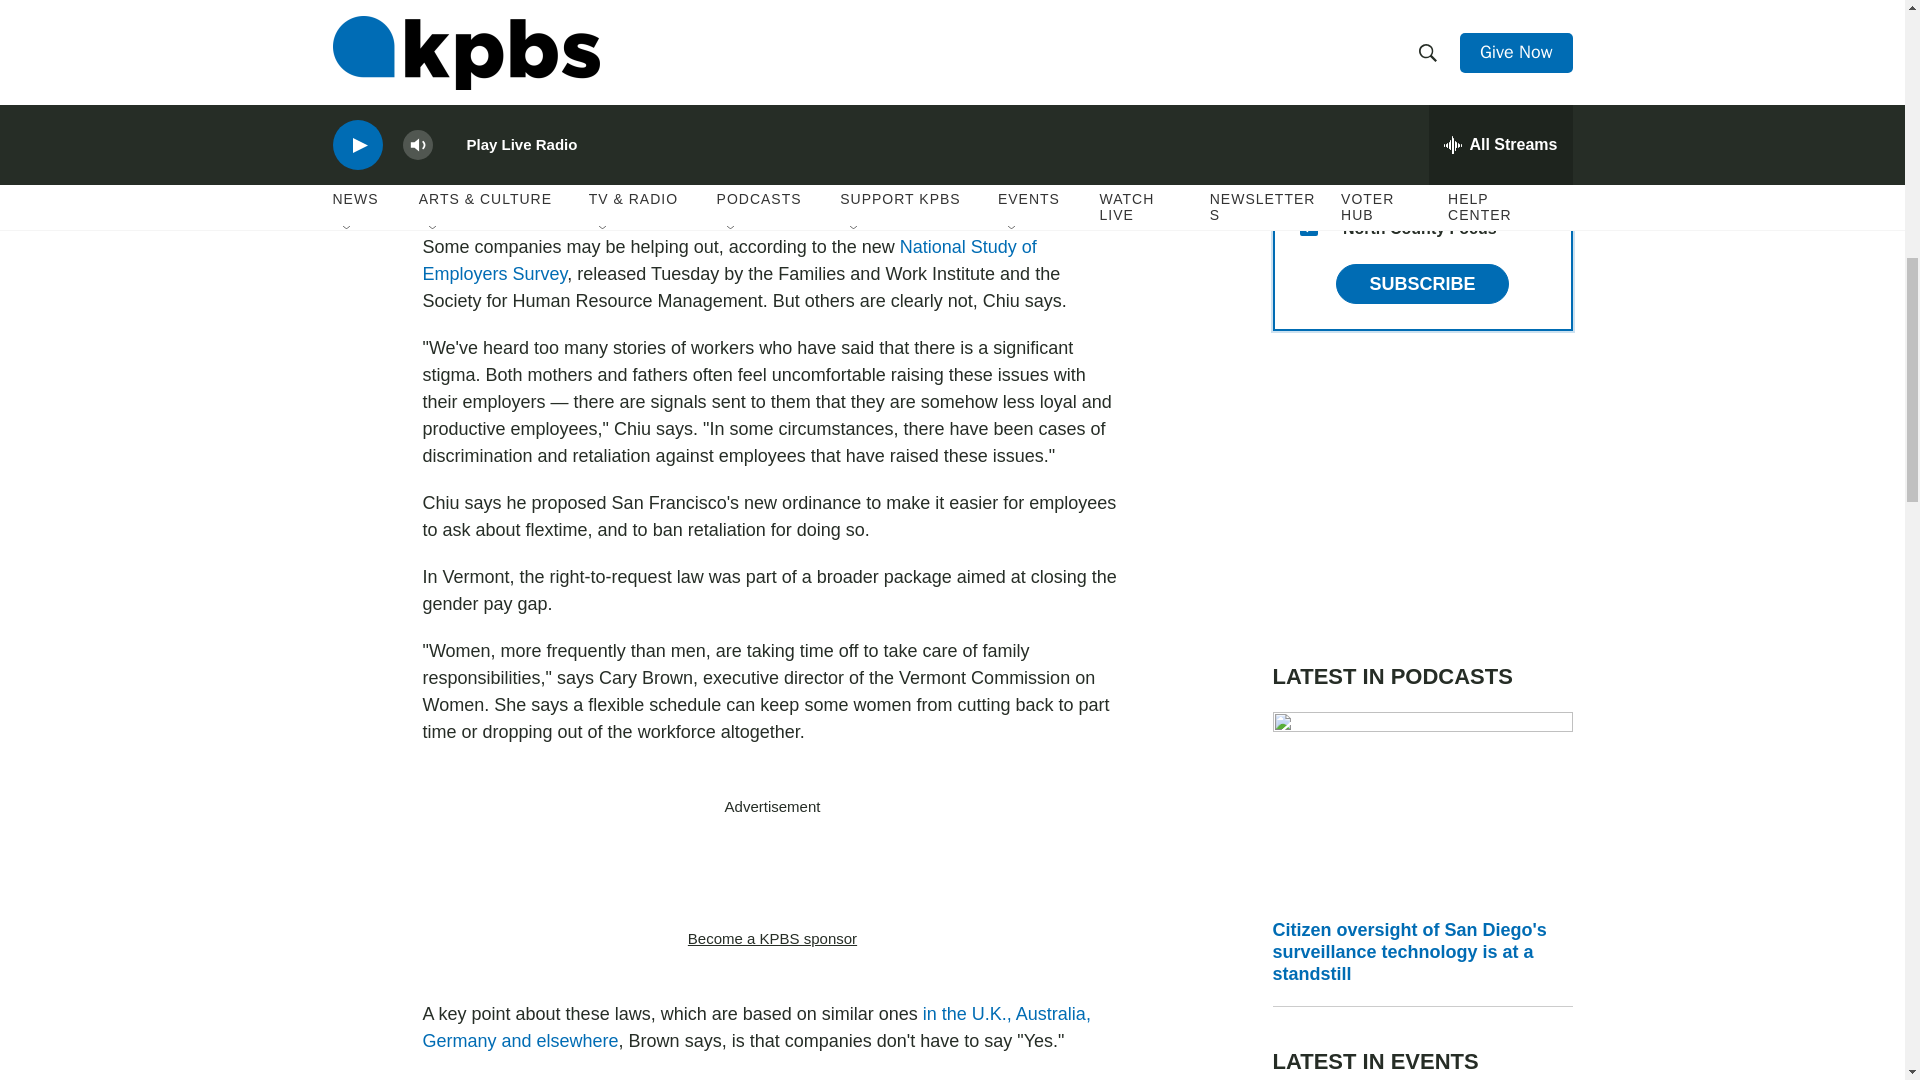 The width and height of the screenshot is (1920, 1080). What do you see at coordinates (1308, 178) in the screenshot?
I see `8` at bounding box center [1308, 178].